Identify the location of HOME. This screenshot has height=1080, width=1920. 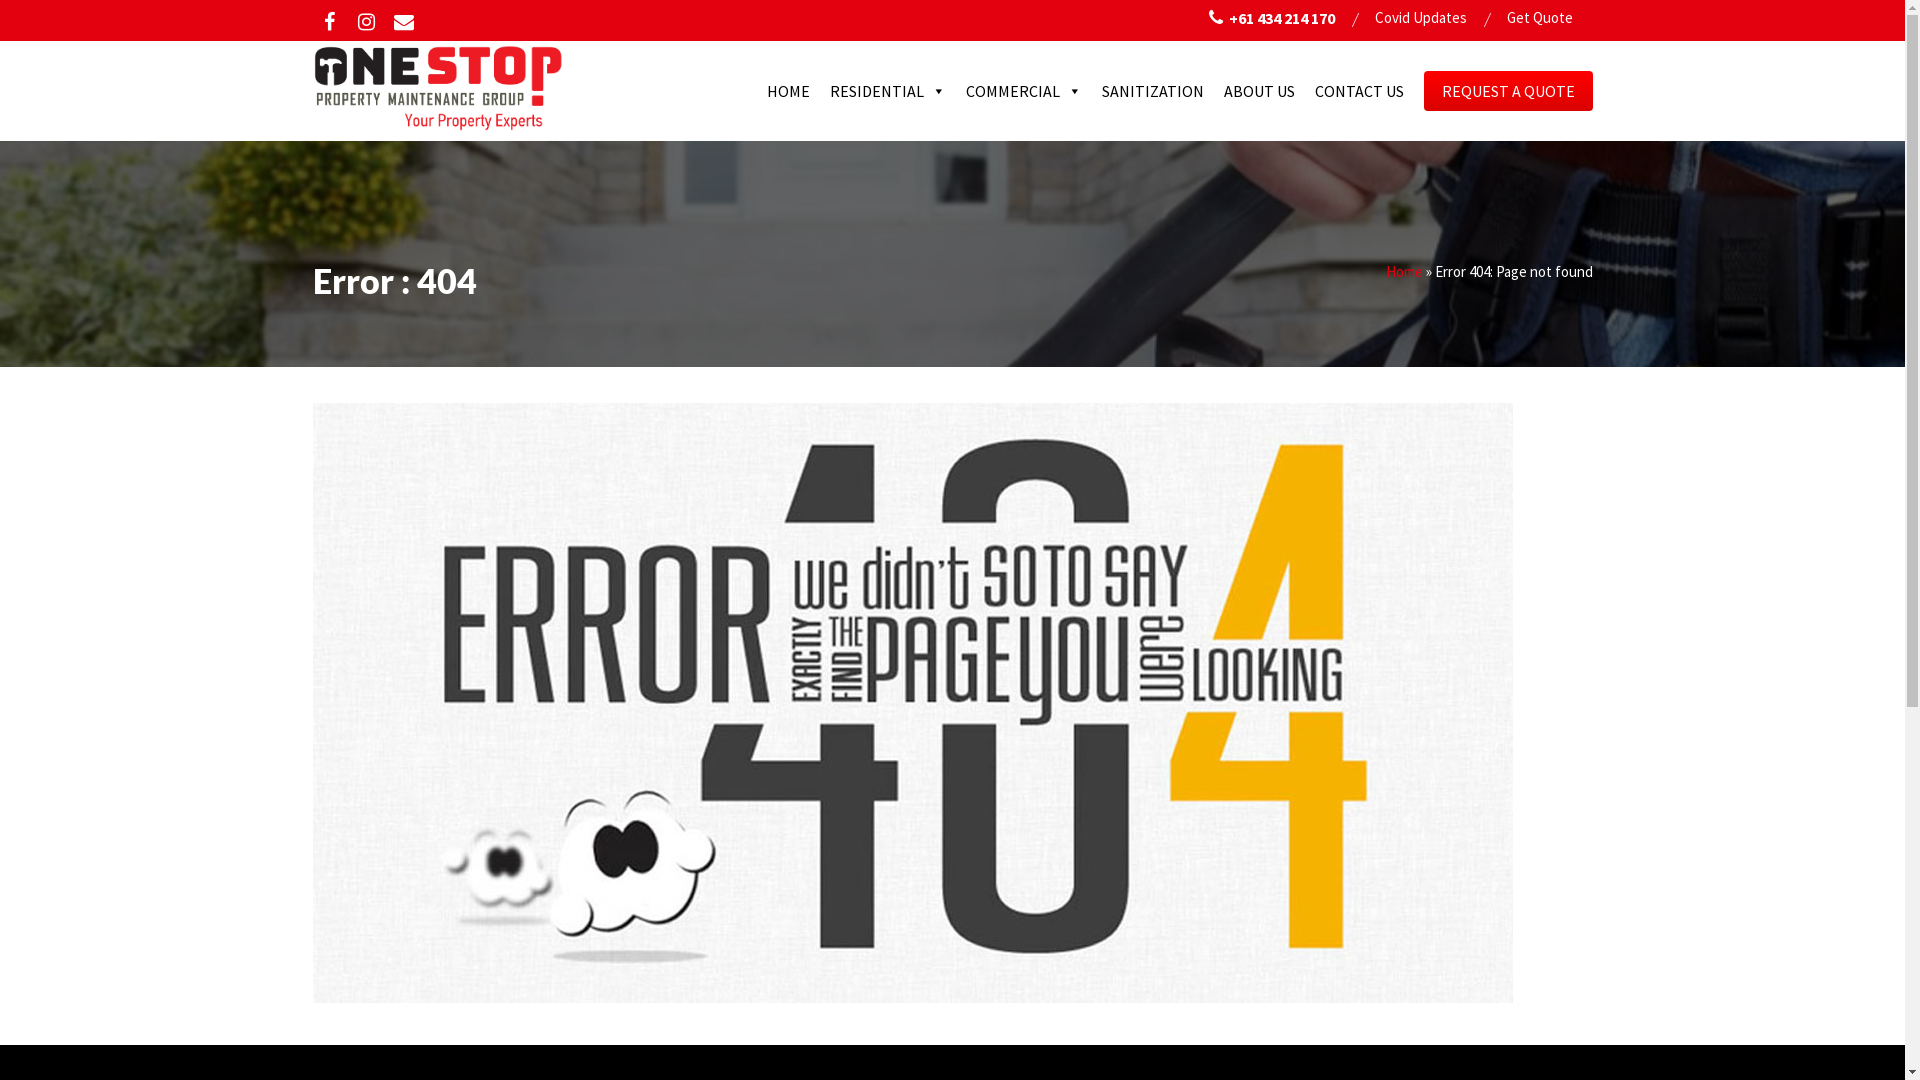
(788, 91).